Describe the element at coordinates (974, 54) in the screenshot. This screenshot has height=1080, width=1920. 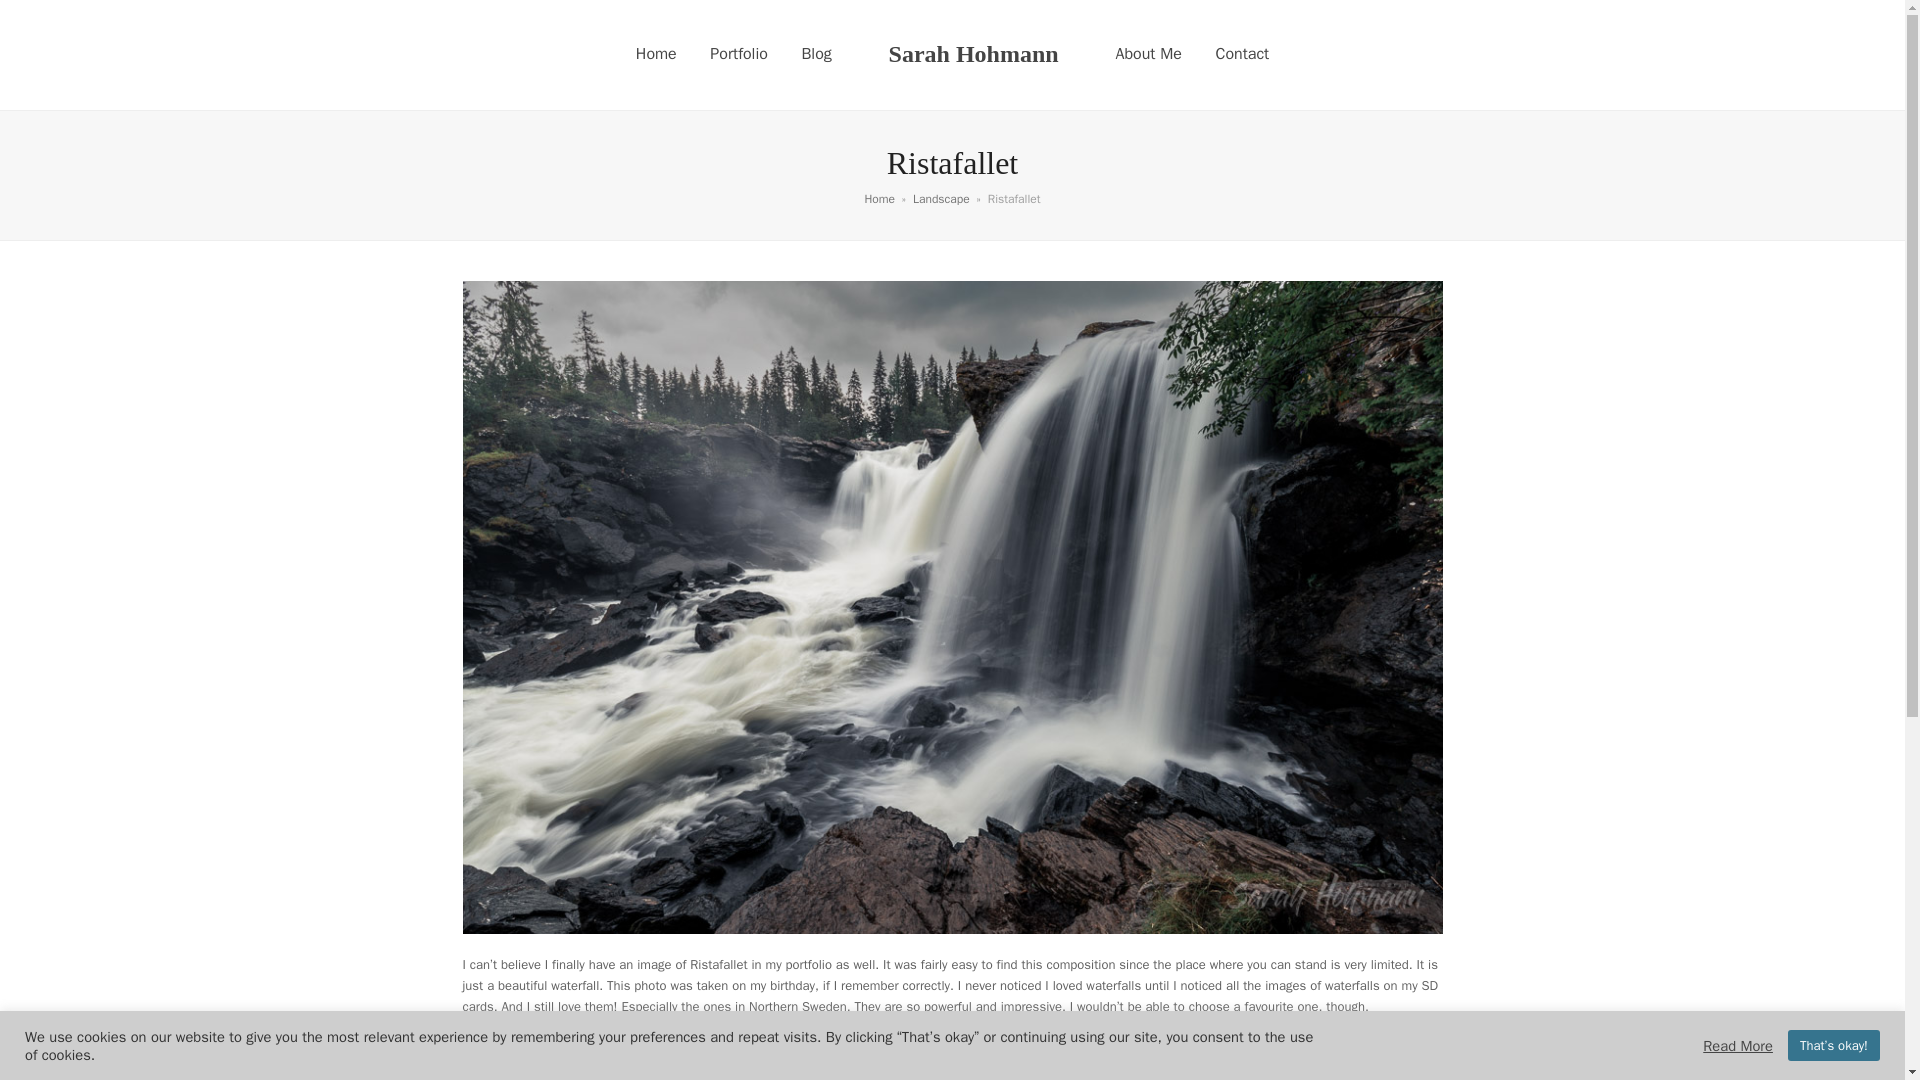
I see `Sarah Hohmann` at that location.